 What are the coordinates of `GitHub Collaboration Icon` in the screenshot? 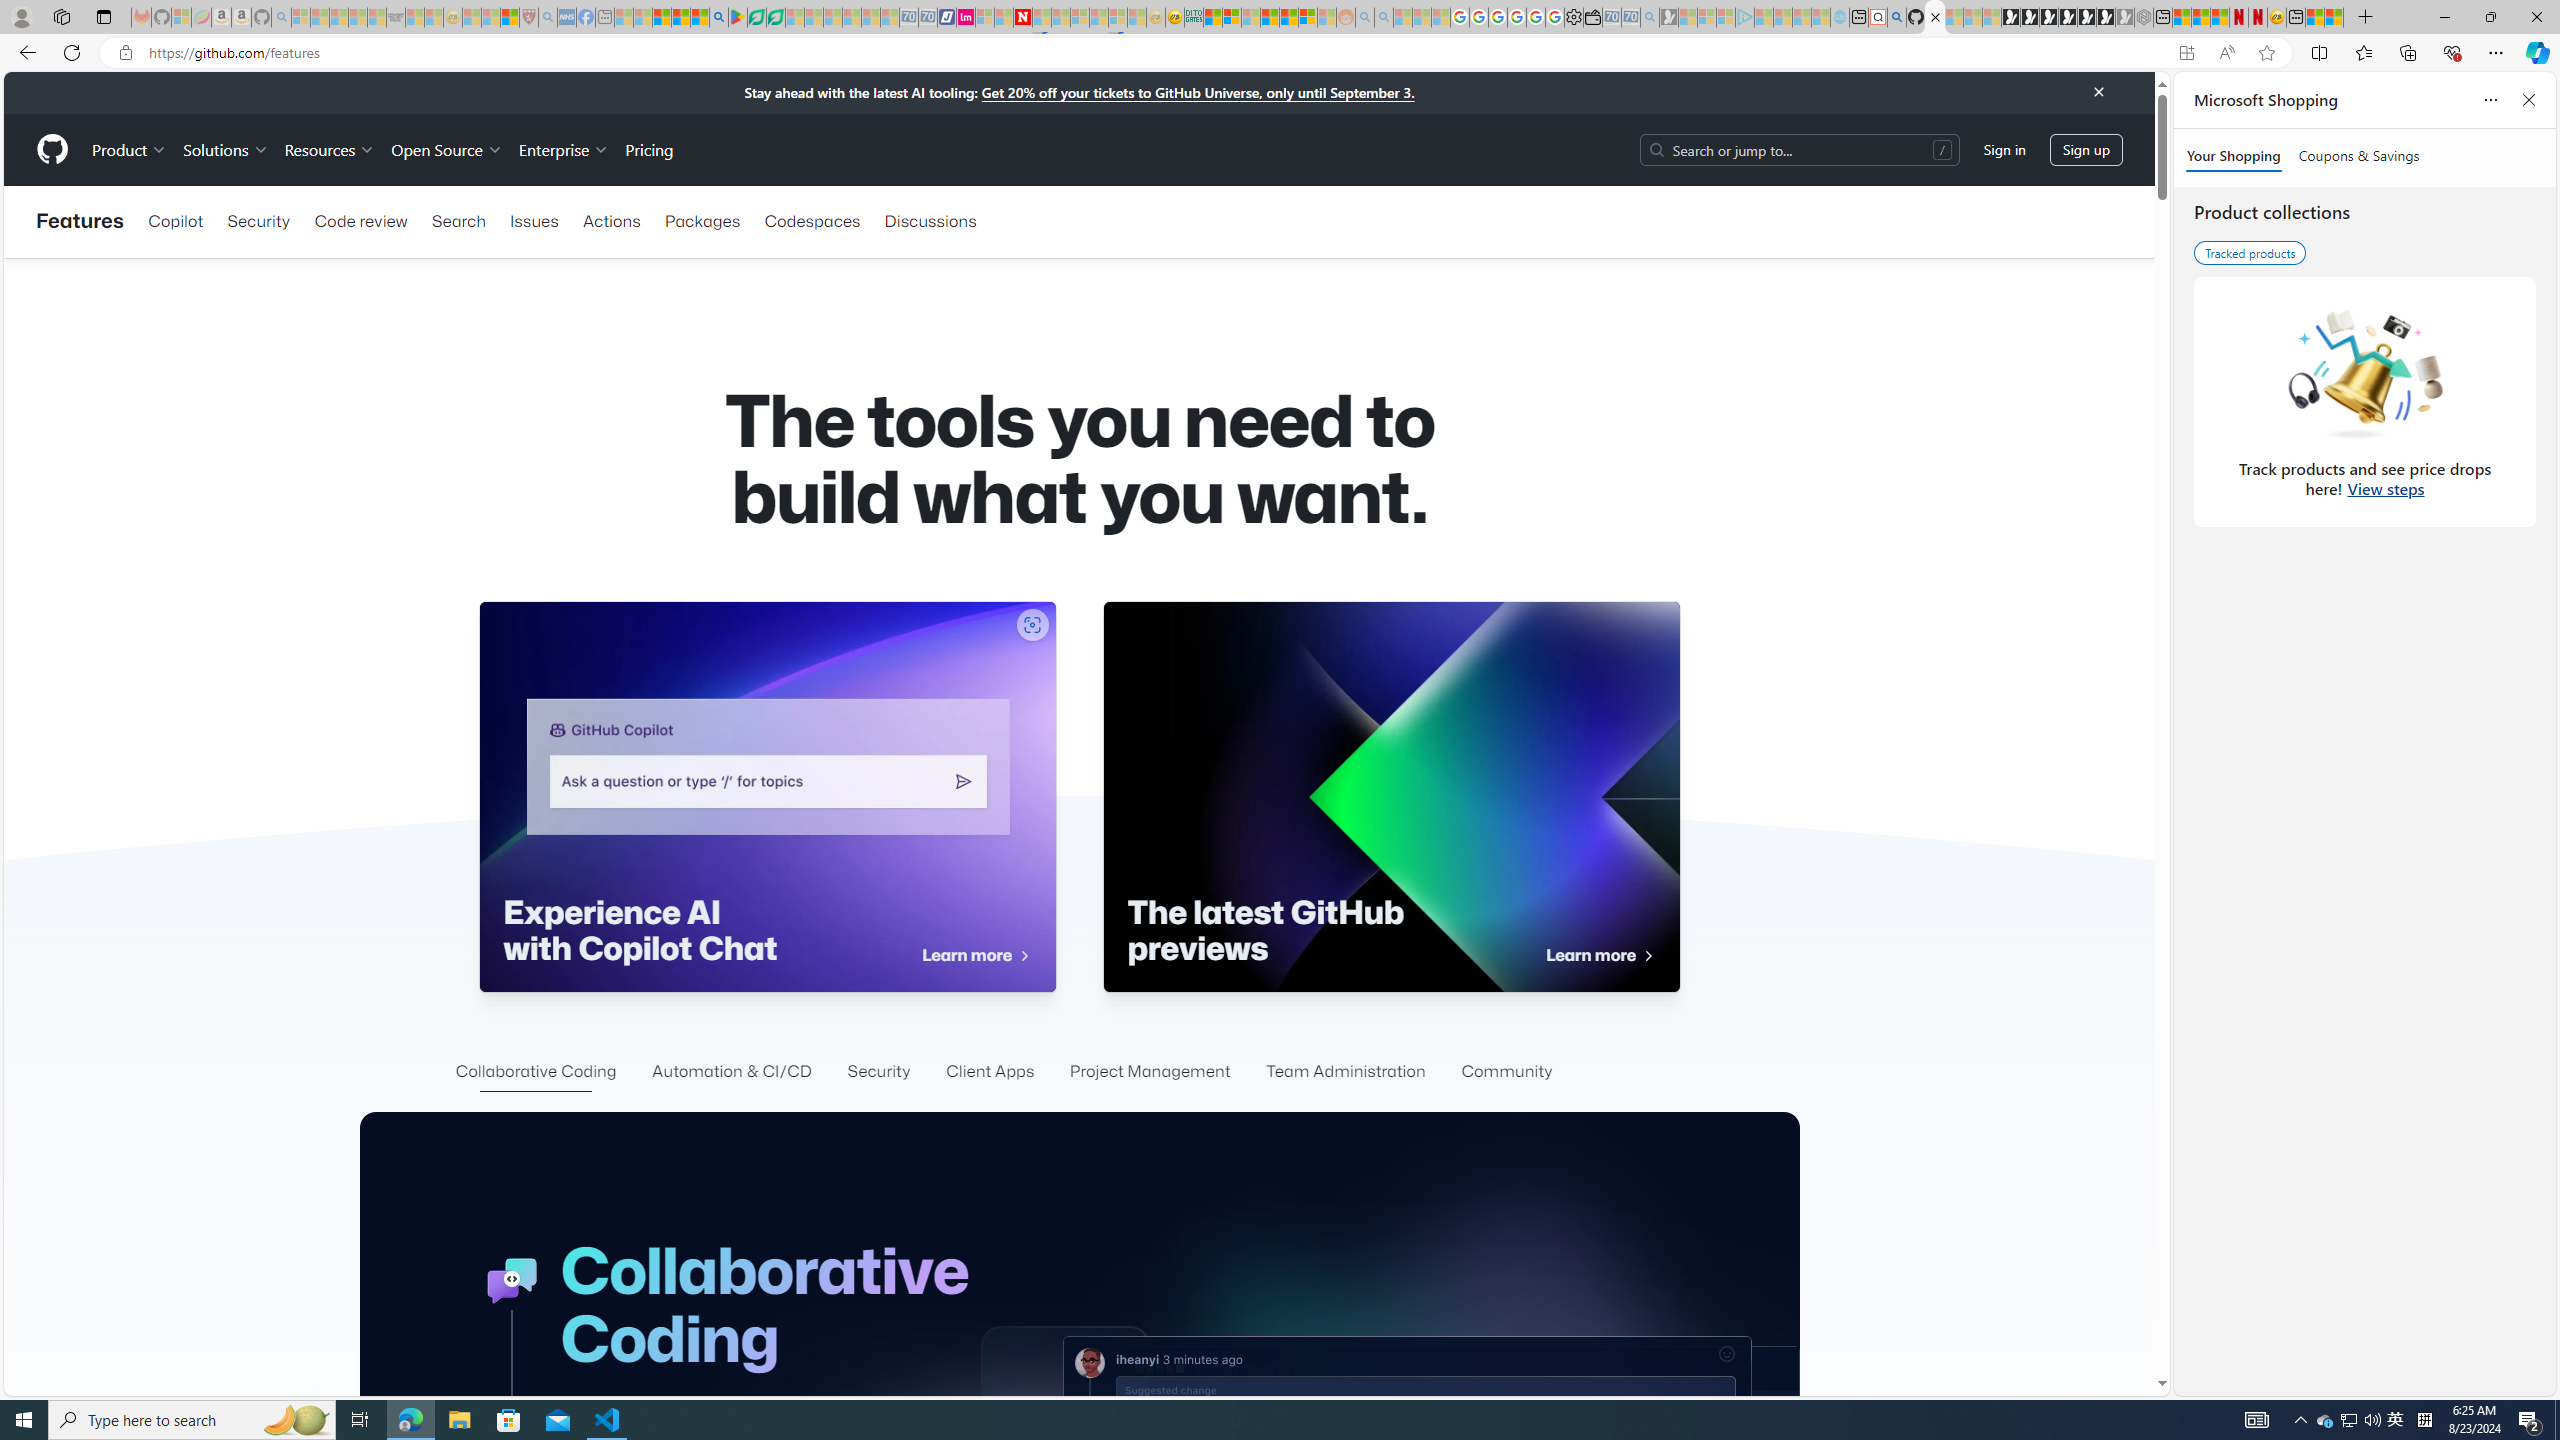 It's located at (512, 1281).